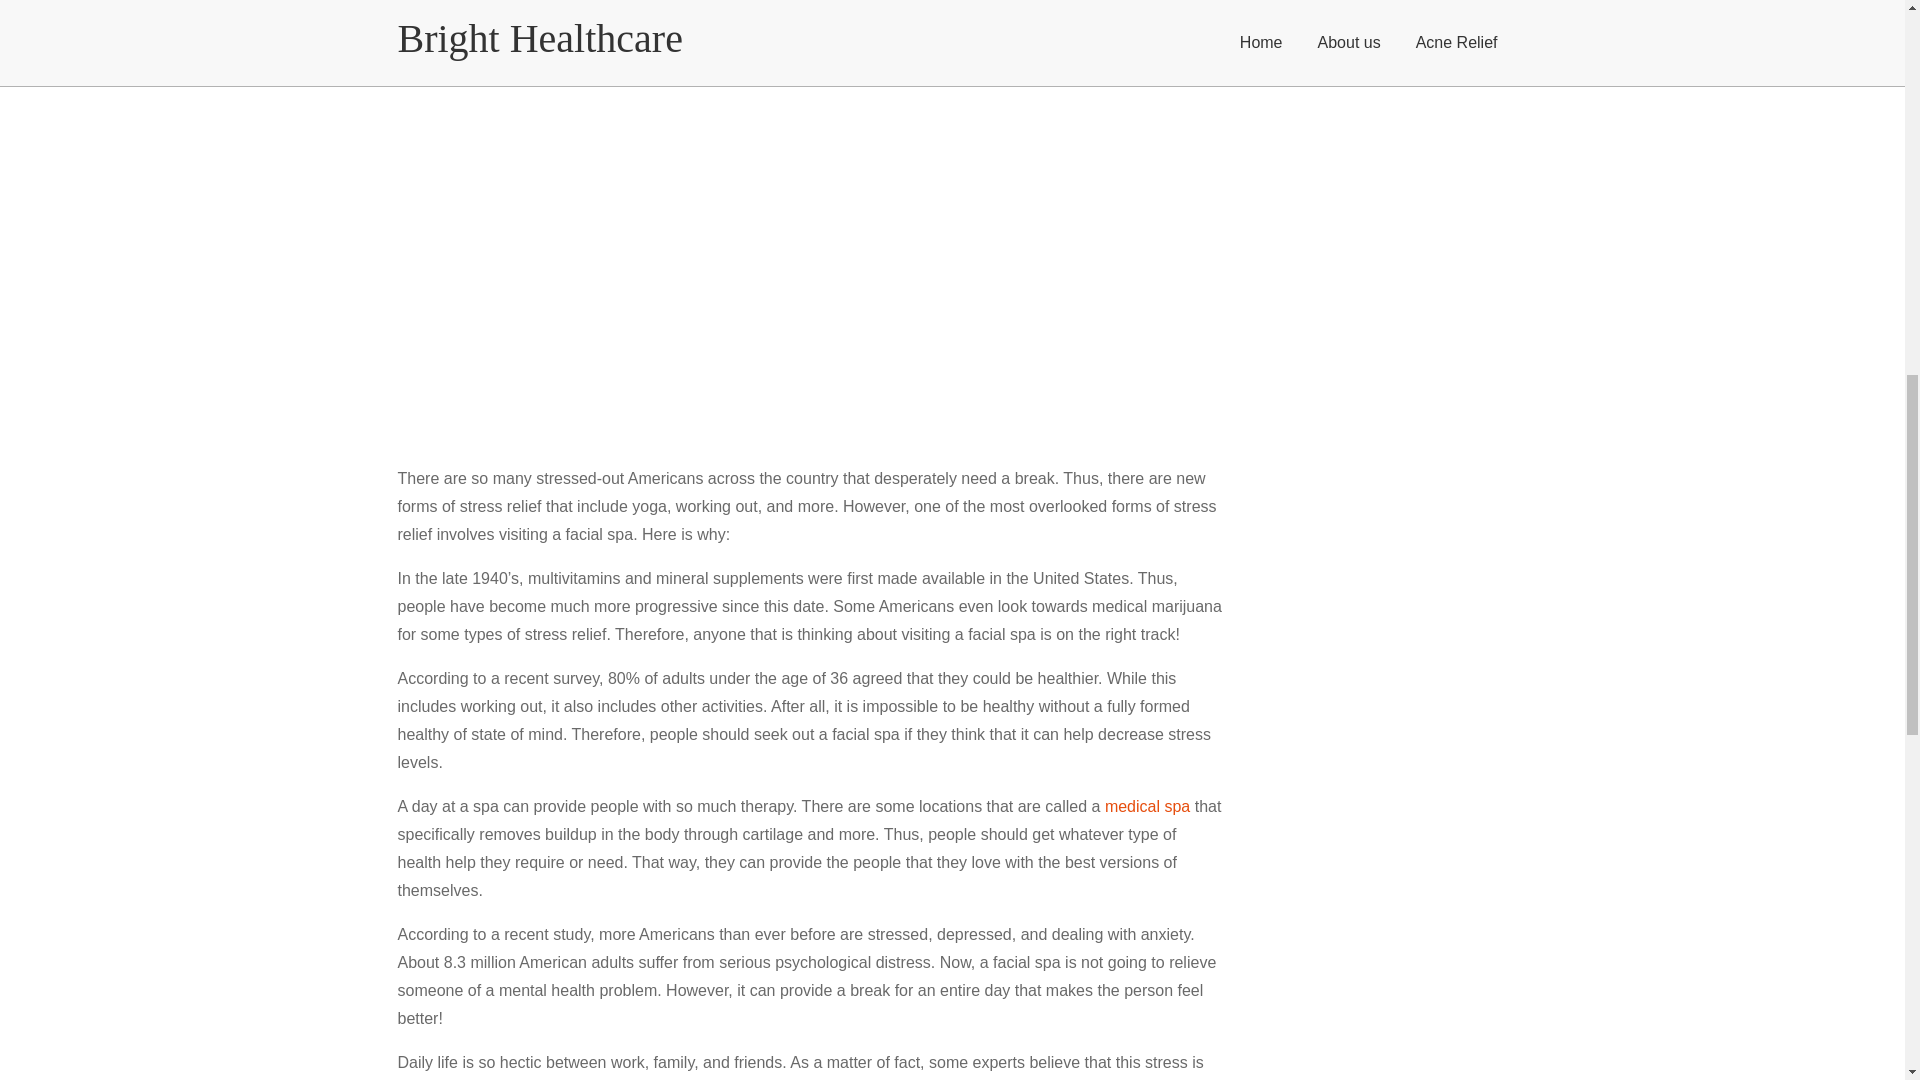 The width and height of the screenshot is (1920, 1080). I want to click on Hydrafacial dallas, Iv bar, so click(1148, 806).